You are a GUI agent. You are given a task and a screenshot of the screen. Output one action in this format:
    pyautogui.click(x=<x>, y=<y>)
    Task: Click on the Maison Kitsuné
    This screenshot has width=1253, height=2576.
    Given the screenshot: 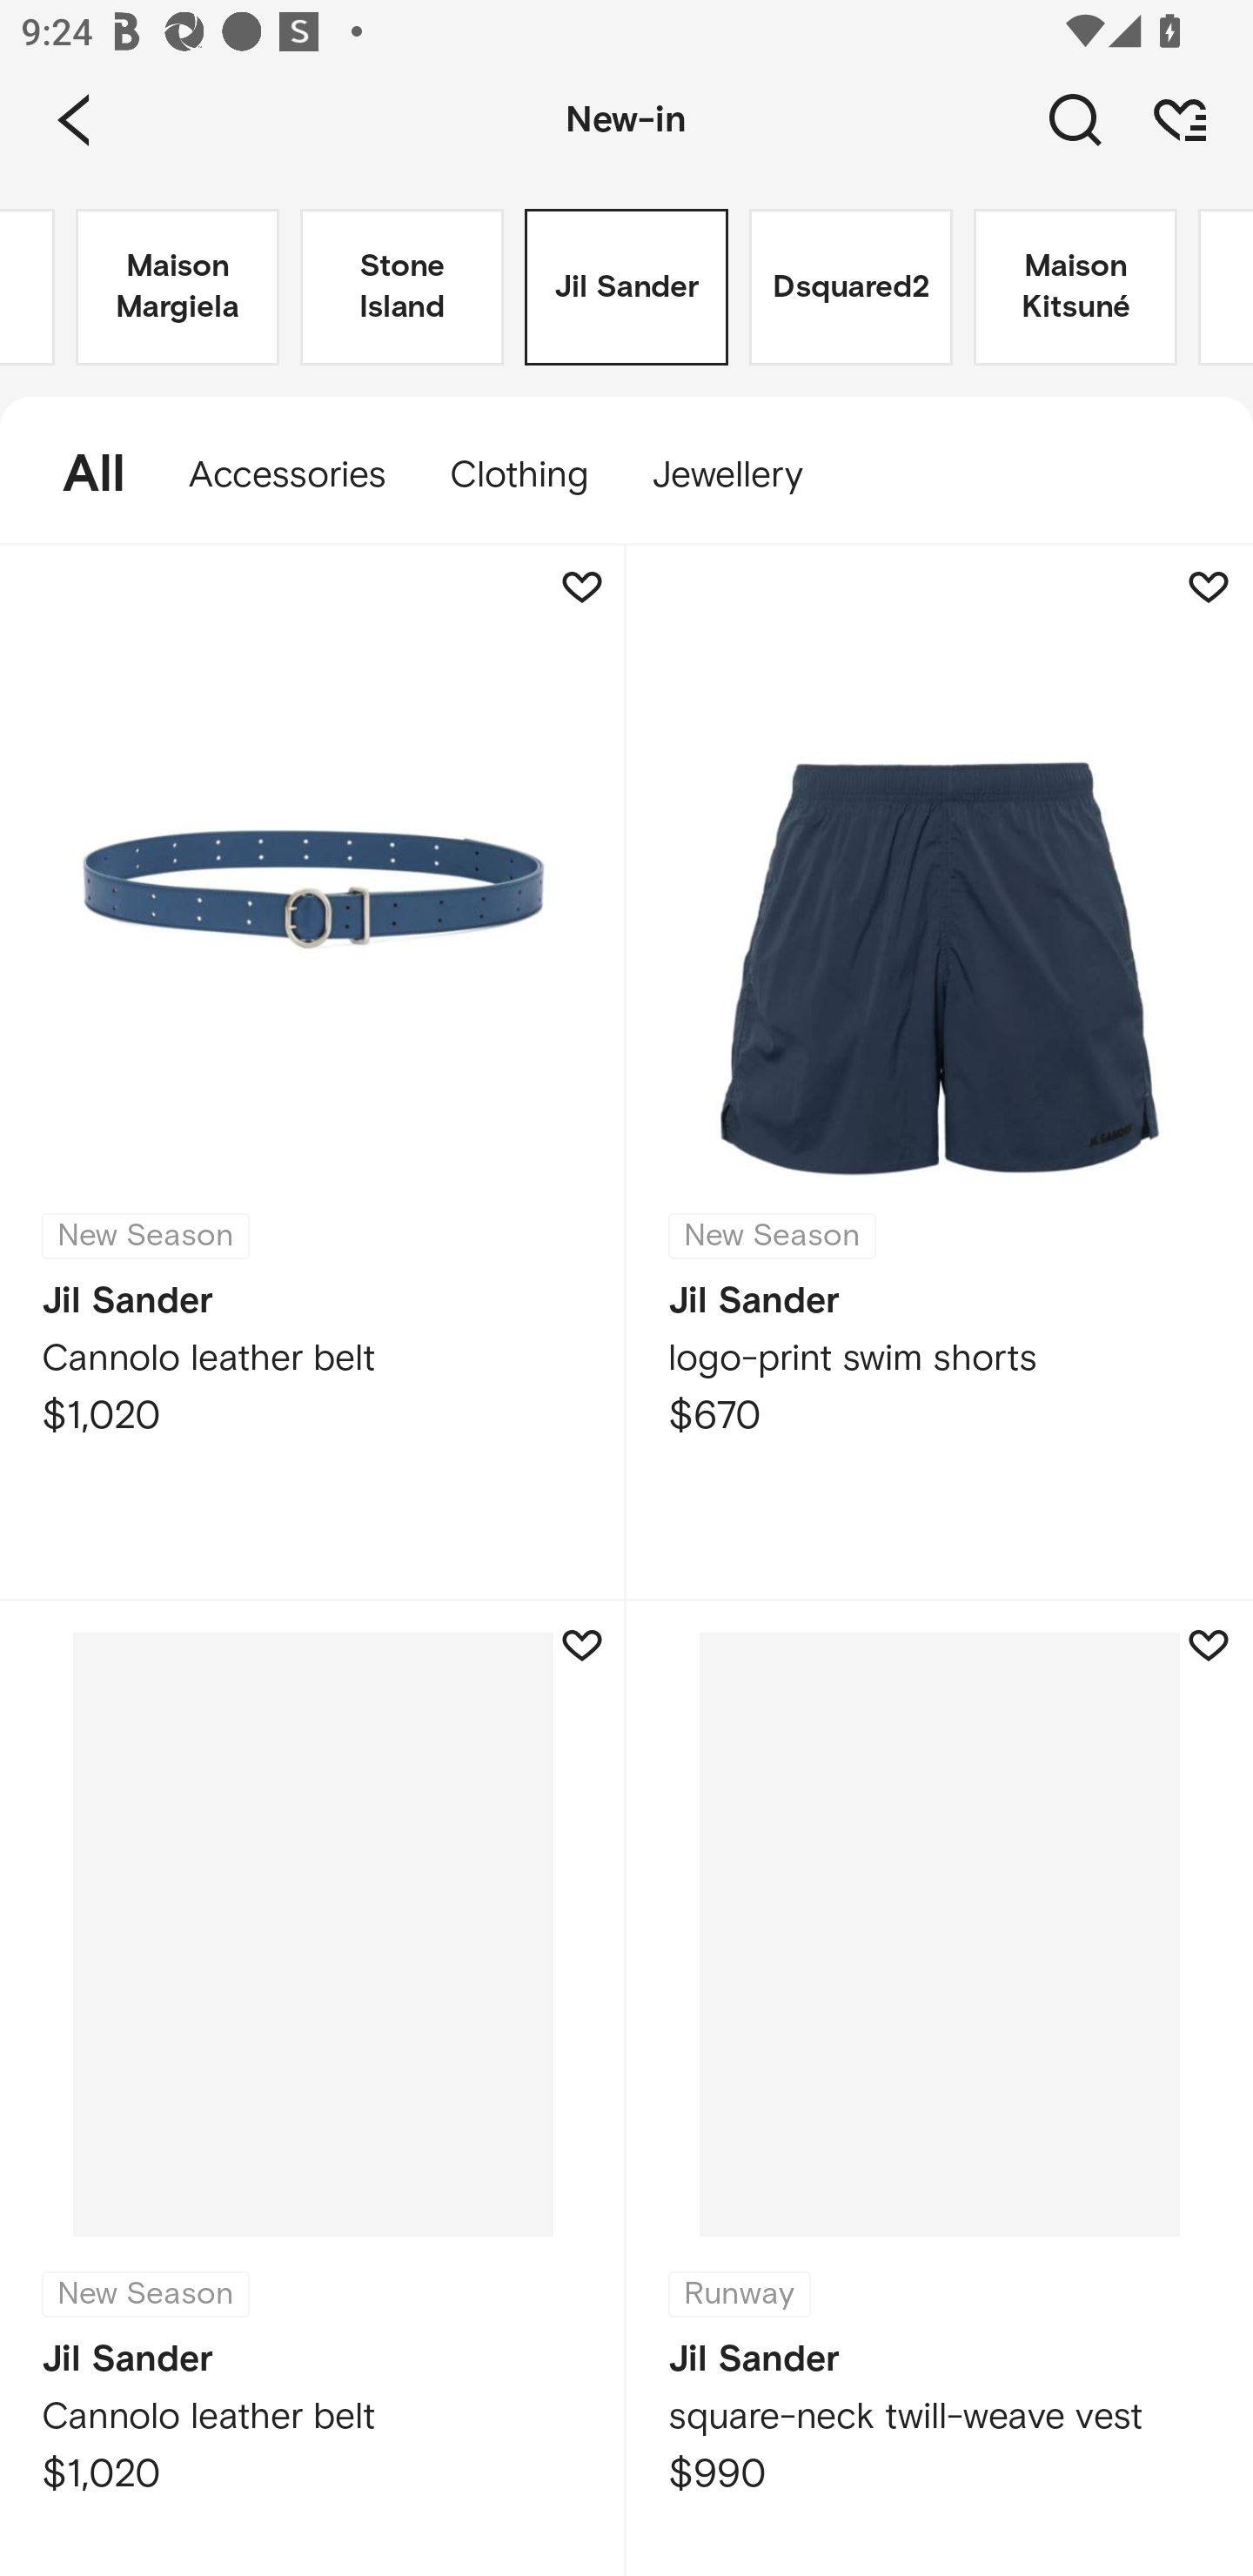 What is the action you would take?
    pyautogui.click(x=1075, y=287)
    